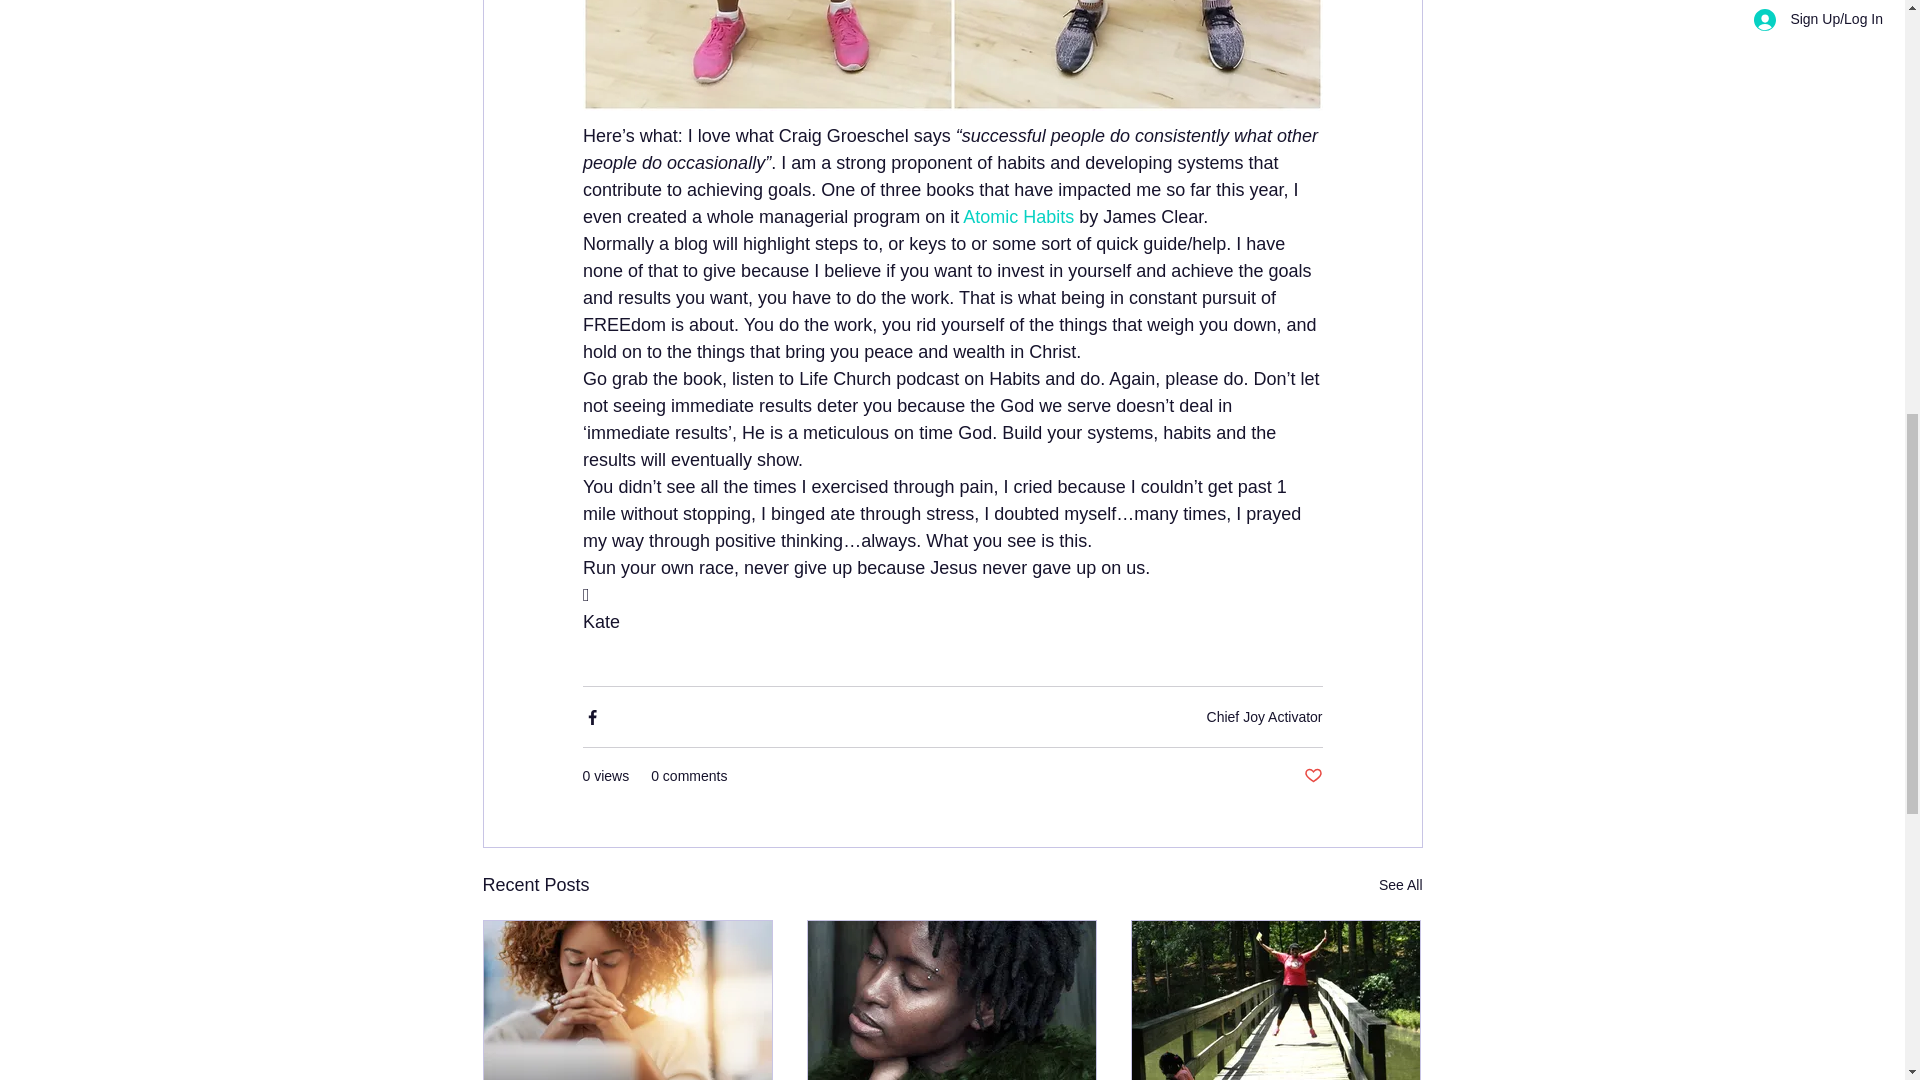 Image resolution: width=1920 pixels, height=1080 pixels. What do you see at coordinates (1400, 884) in the screenshot?
I see `See All` at bounding box center [1400, 884].